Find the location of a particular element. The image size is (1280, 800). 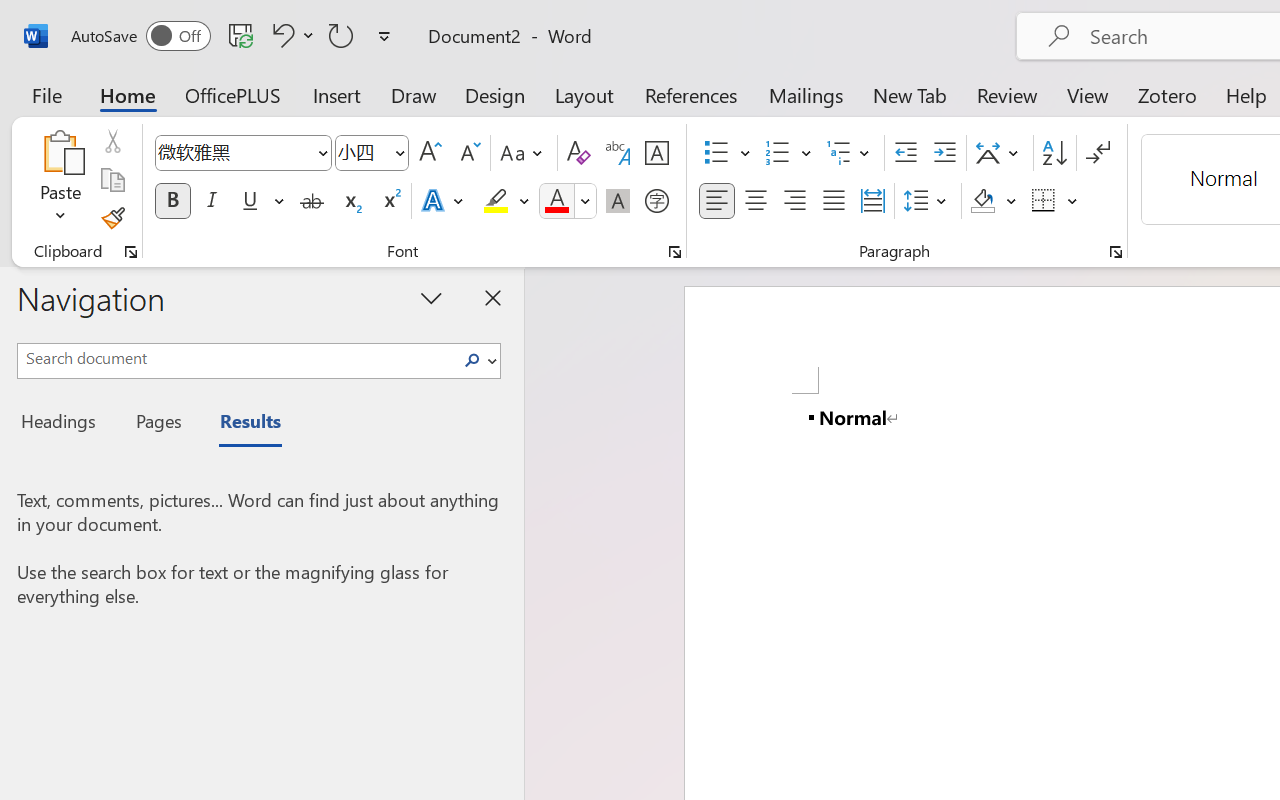

Subscript is located at coordinates (350, 201).